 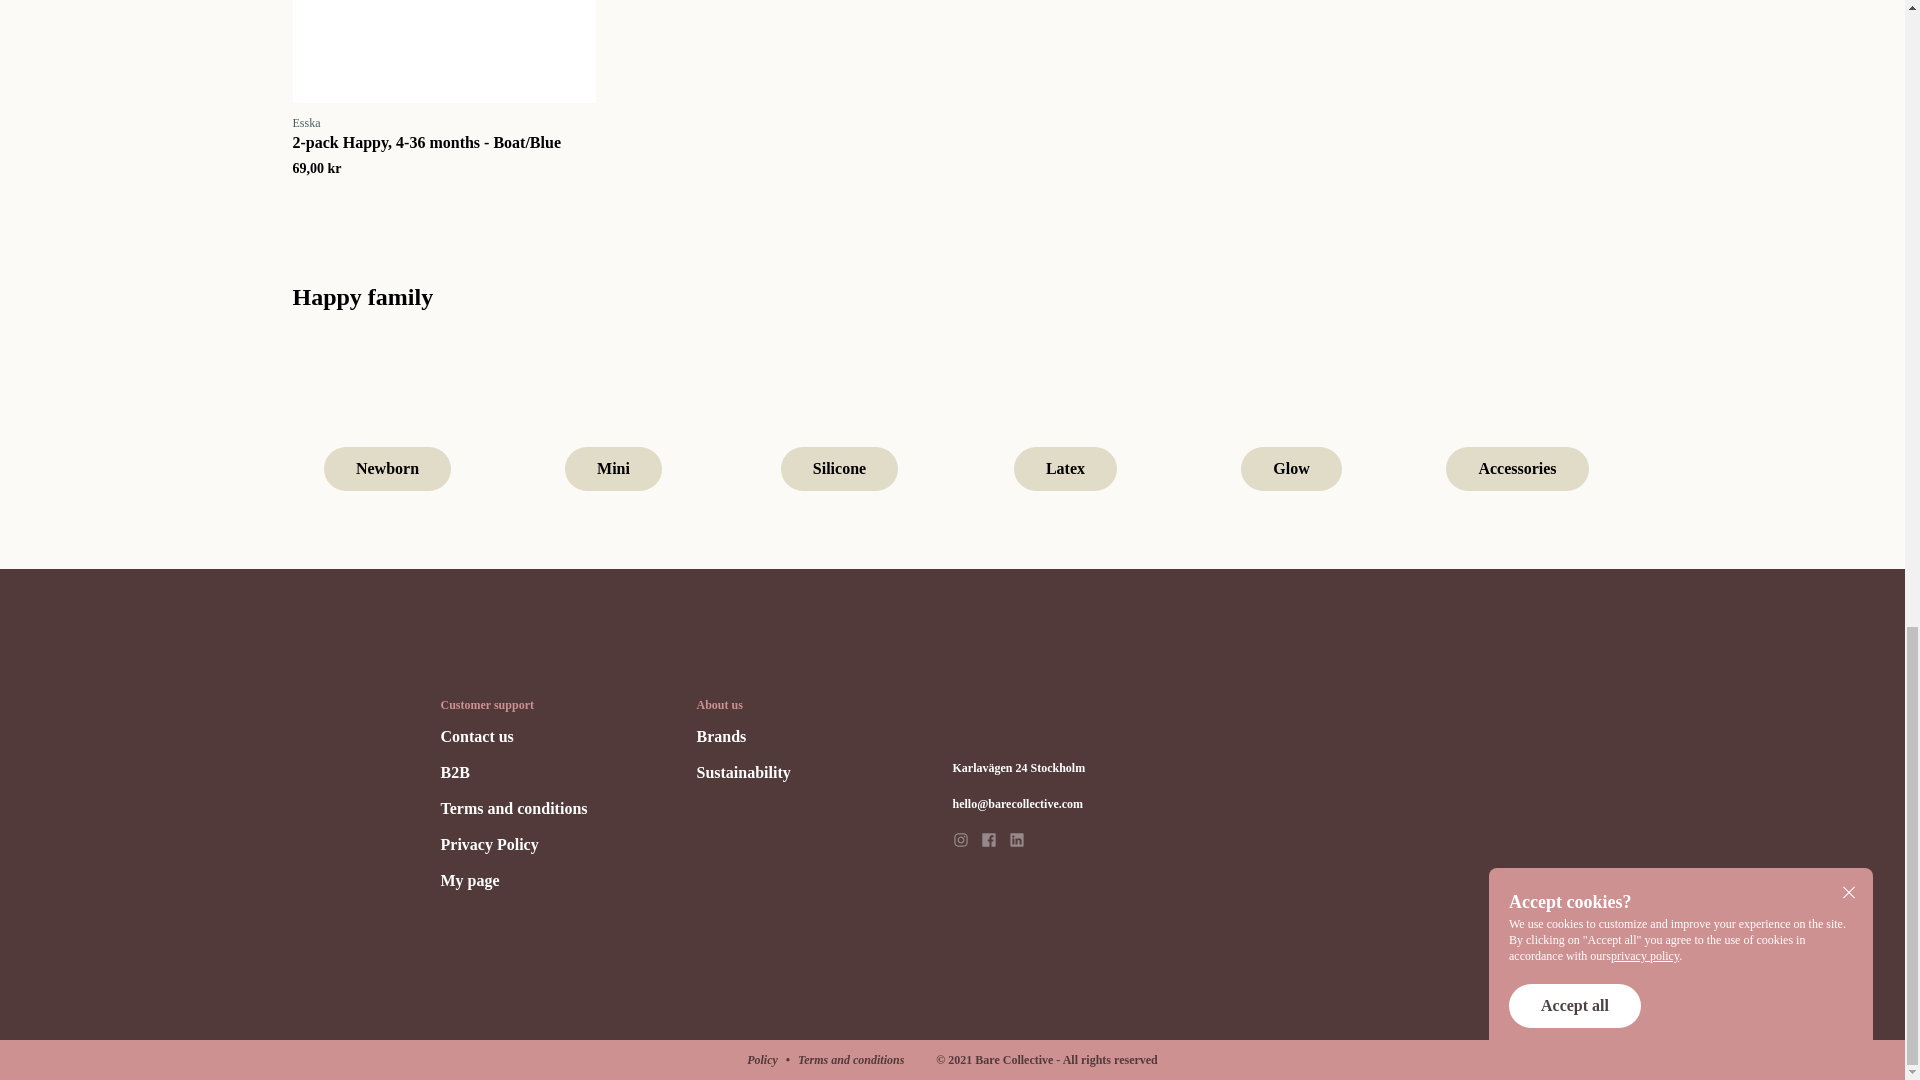 What do you see at coordinates (1517, 426) in the screenshot?
I see `Accessories` at bounding box center [1517, 426].